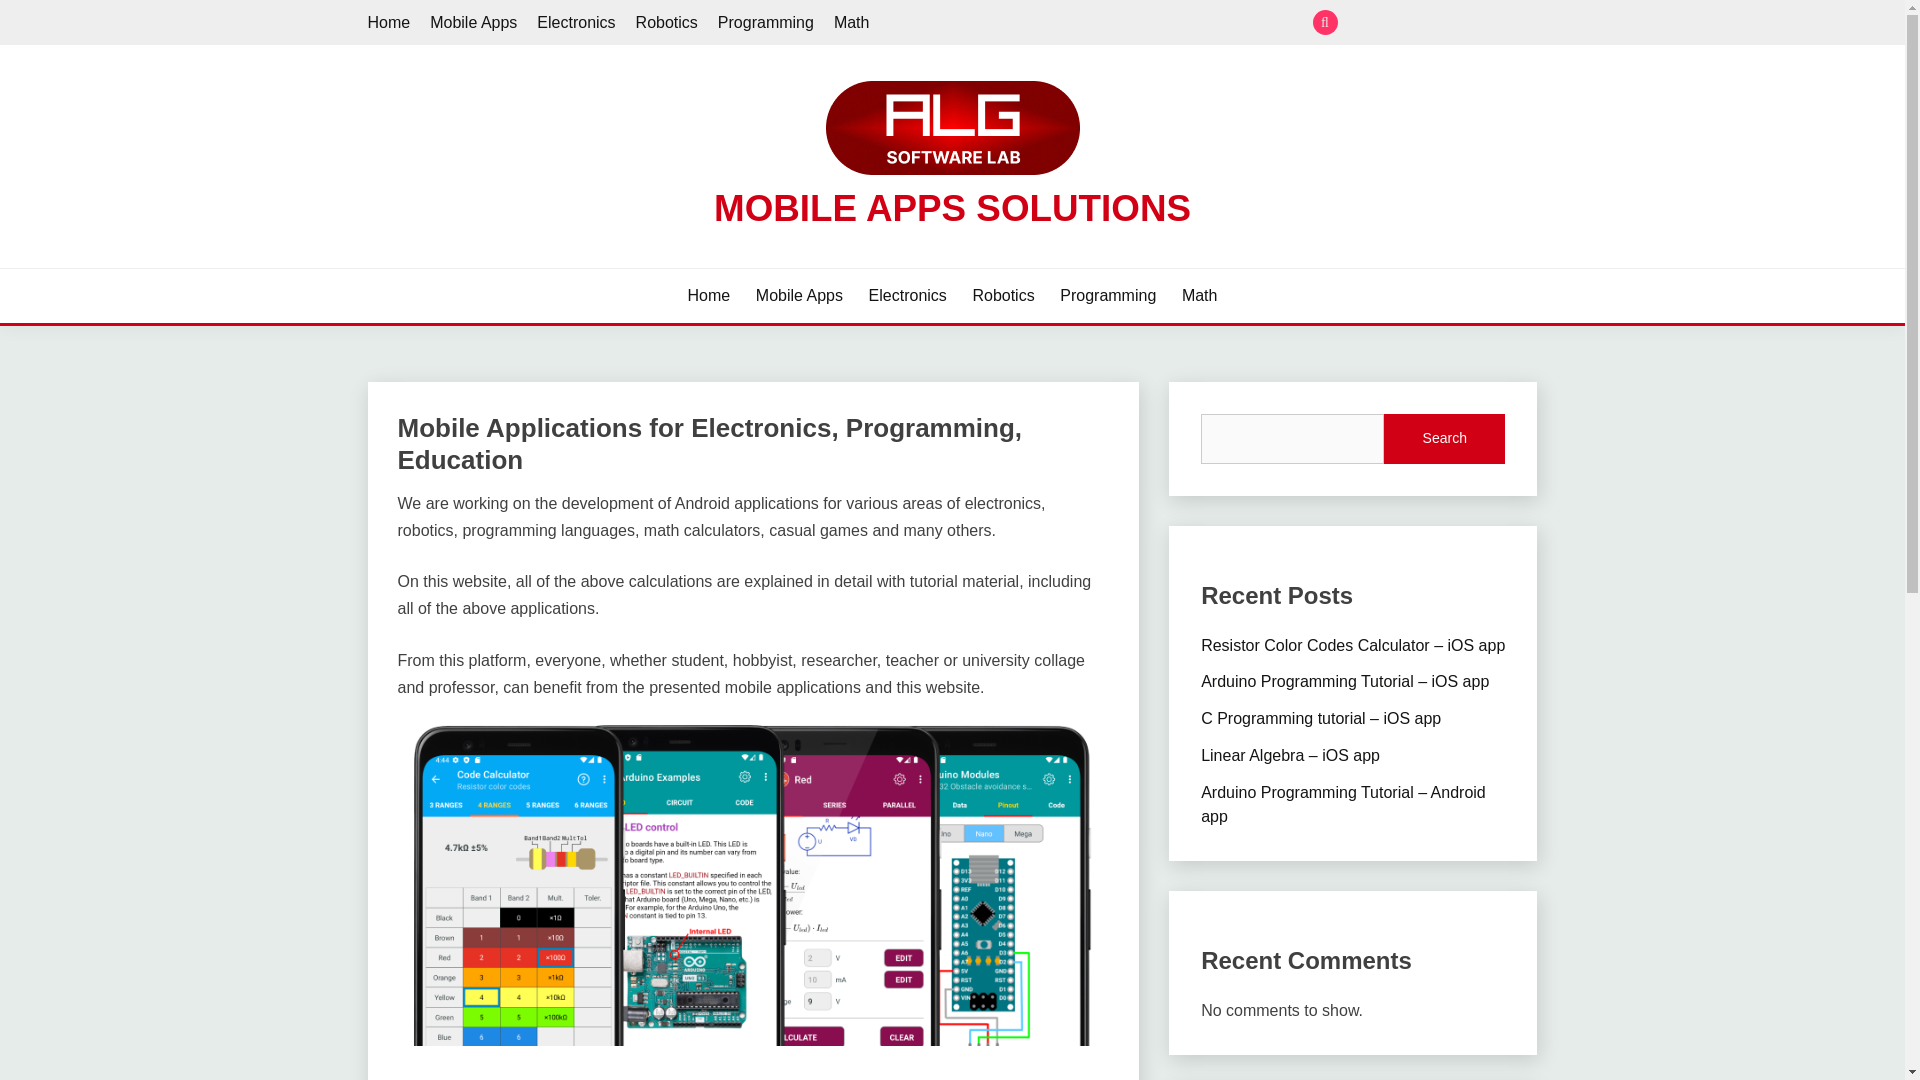  I want to click on Programming, so click(1492, 22).